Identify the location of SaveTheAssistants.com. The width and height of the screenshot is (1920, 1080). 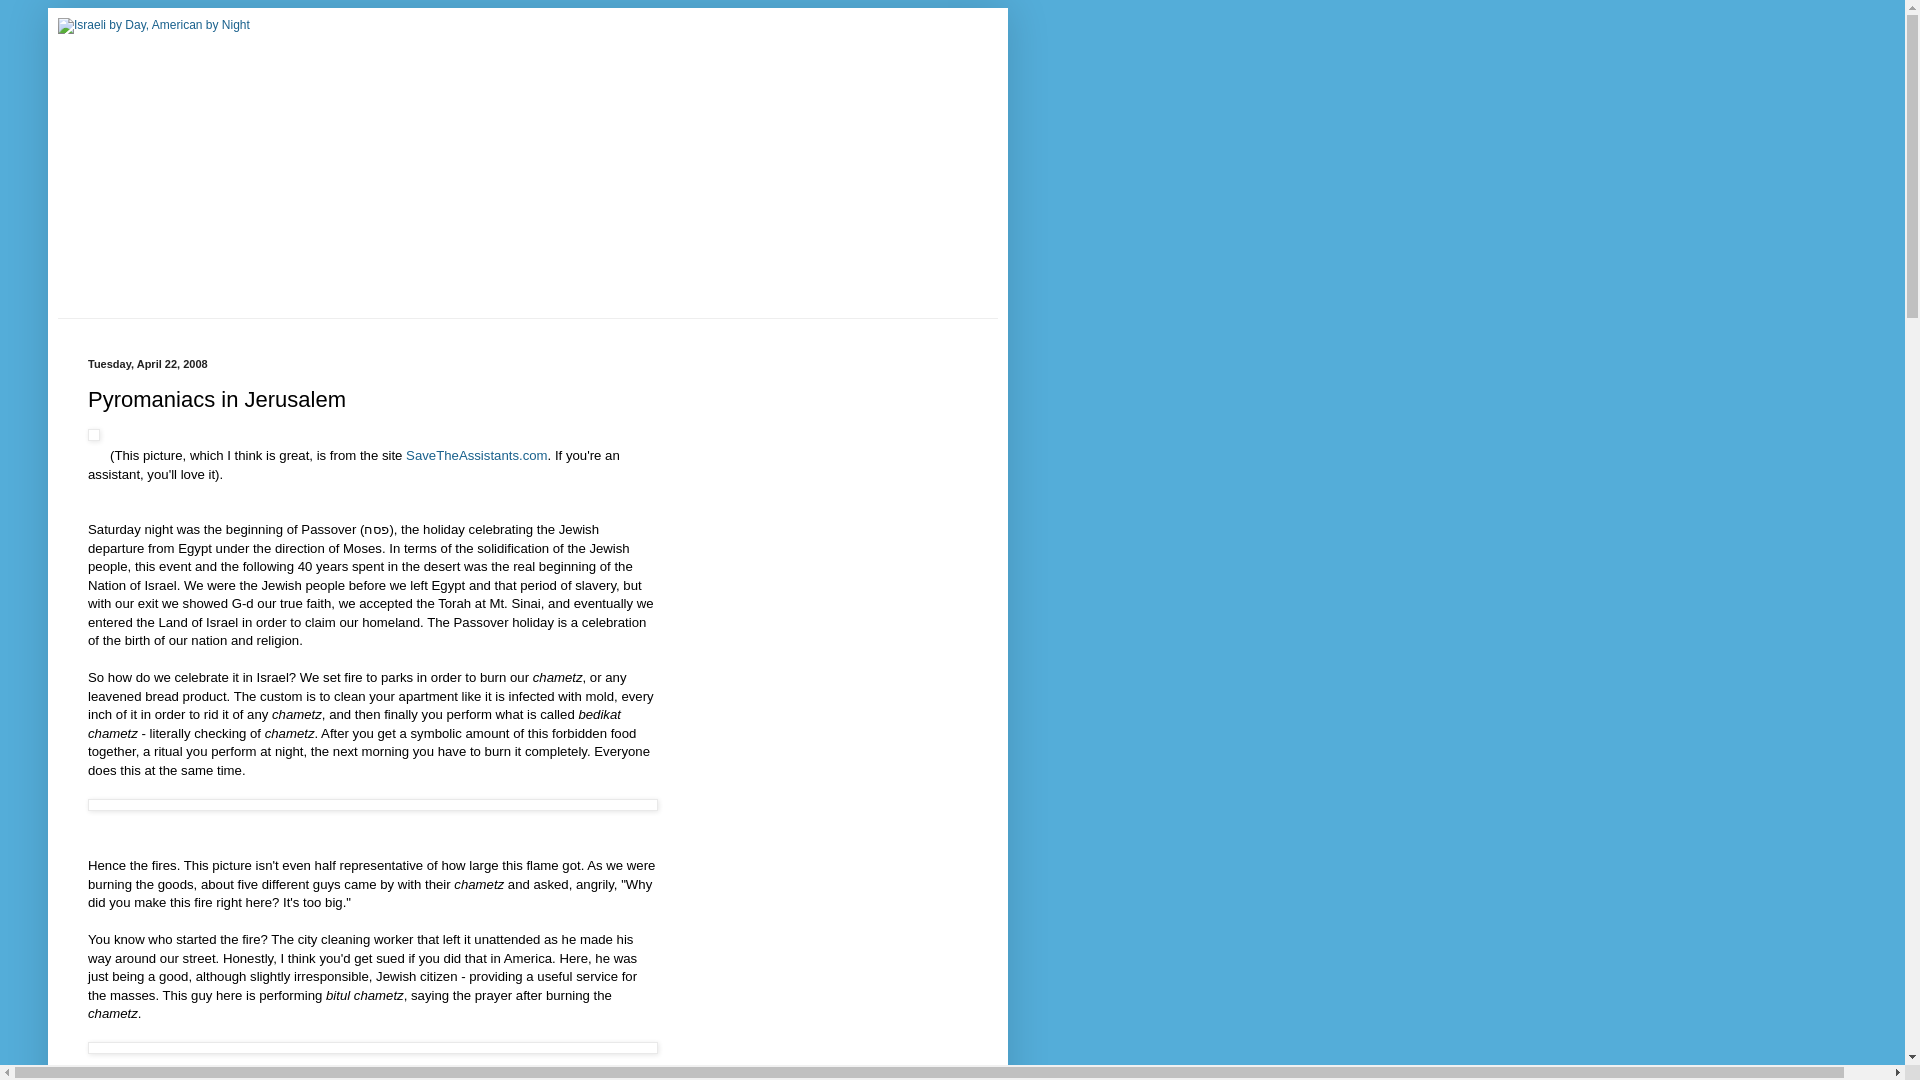
(476, 456).